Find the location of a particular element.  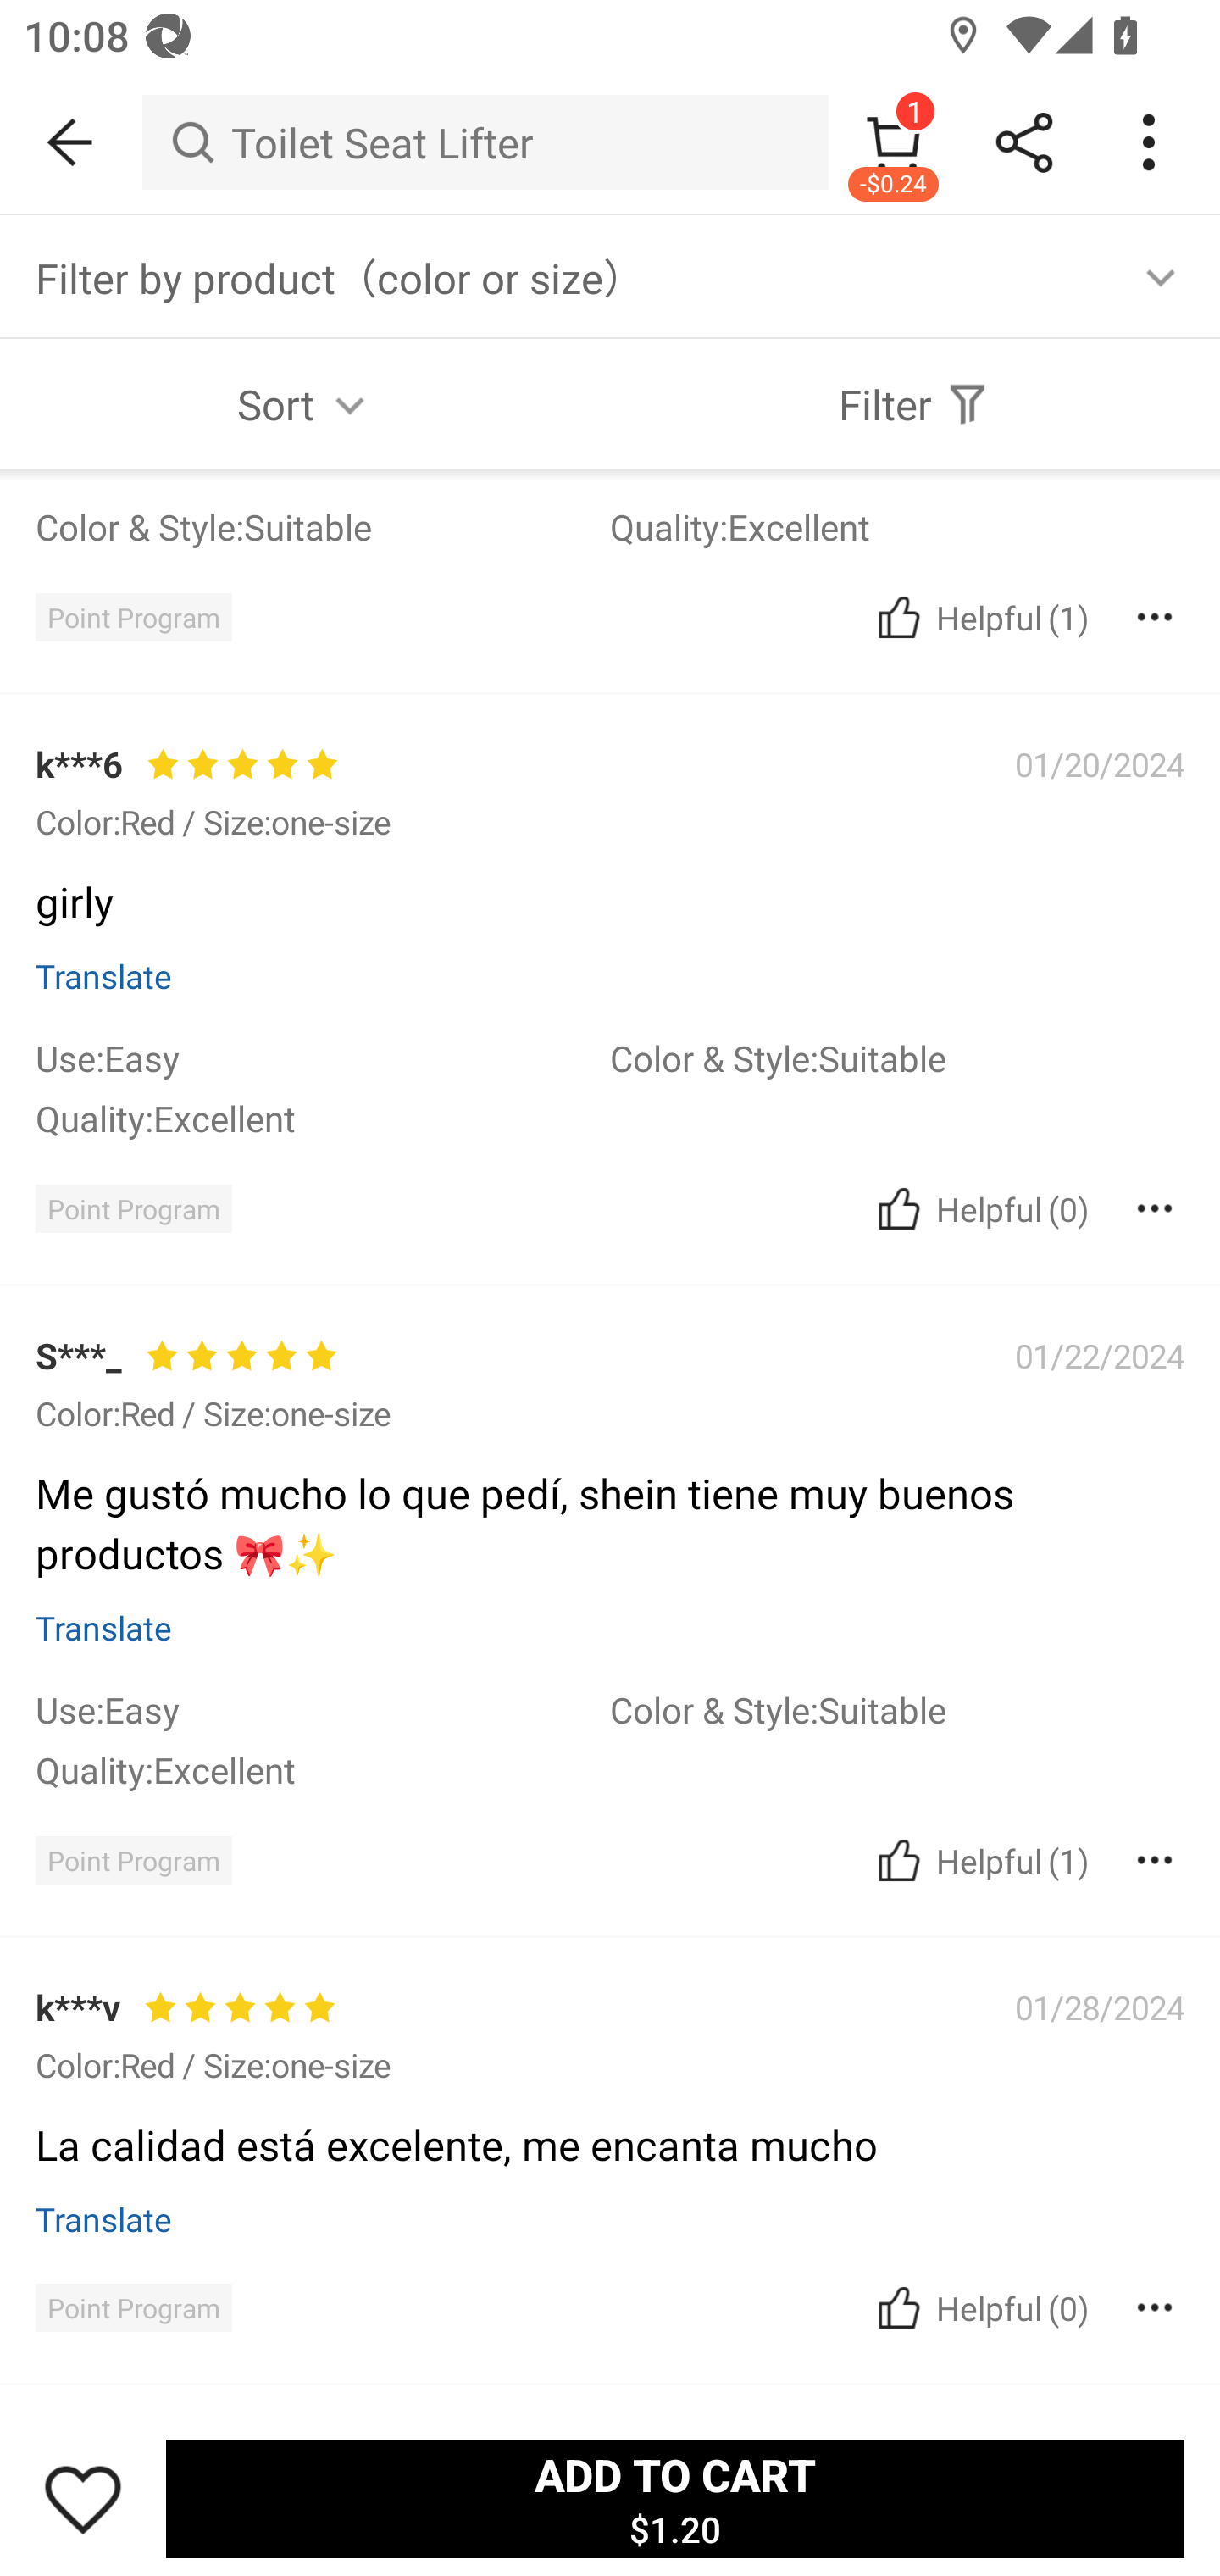

Point Program is located at coordinates (133, 2308).